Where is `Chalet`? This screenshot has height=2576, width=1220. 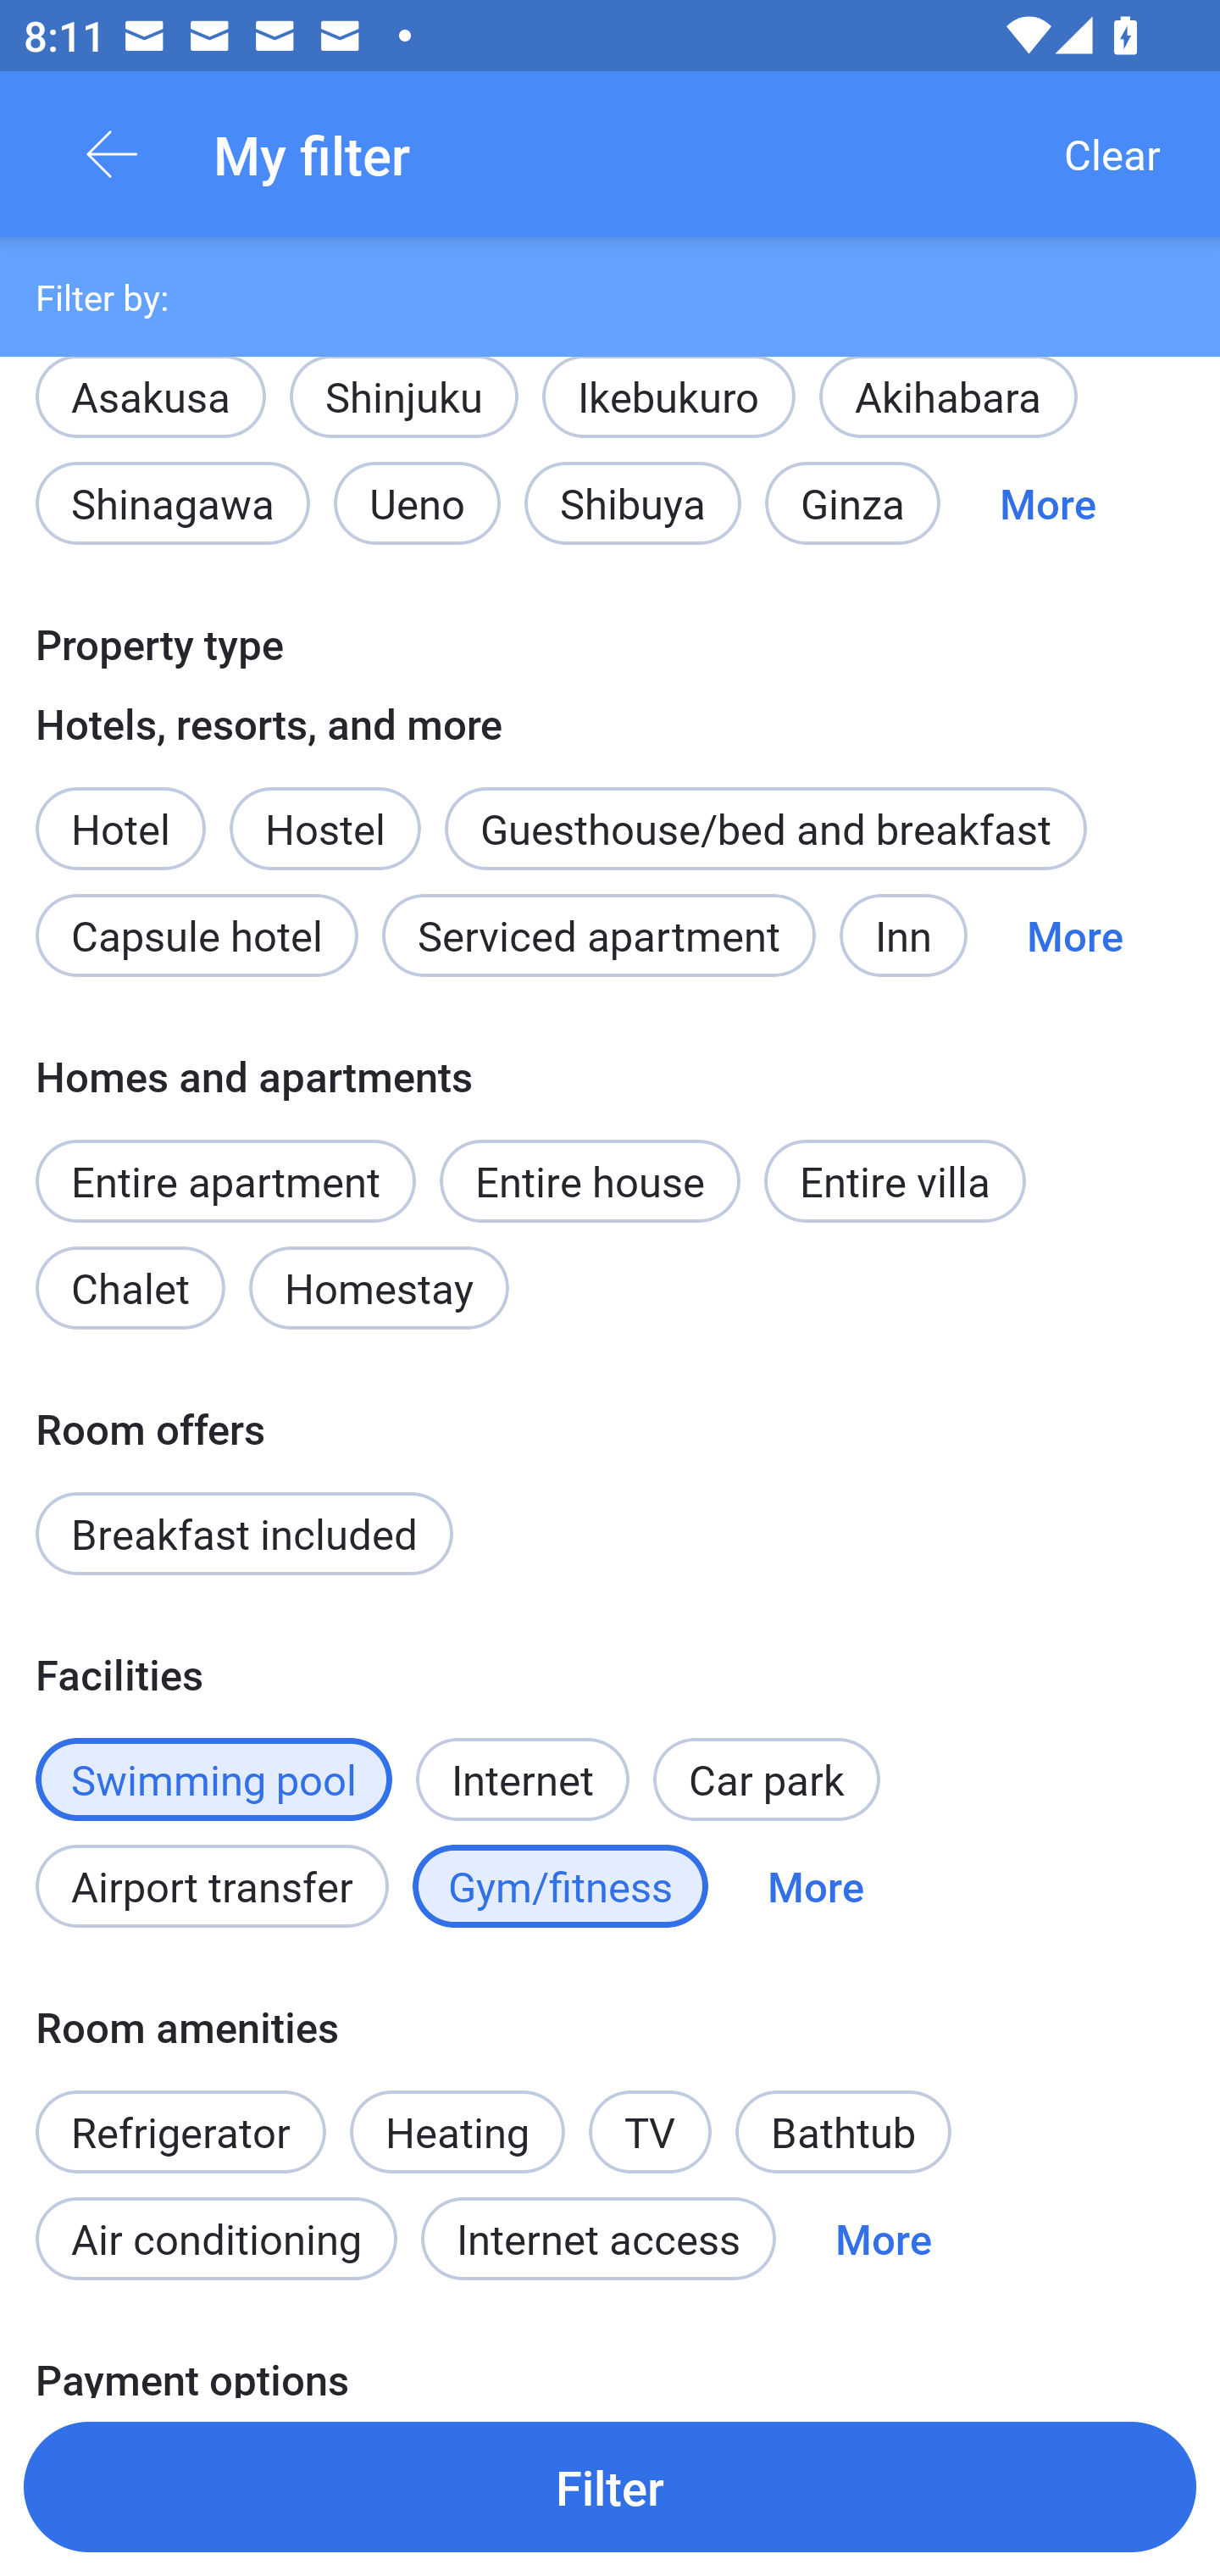
Chalet is located at coordinates (130, 1288).